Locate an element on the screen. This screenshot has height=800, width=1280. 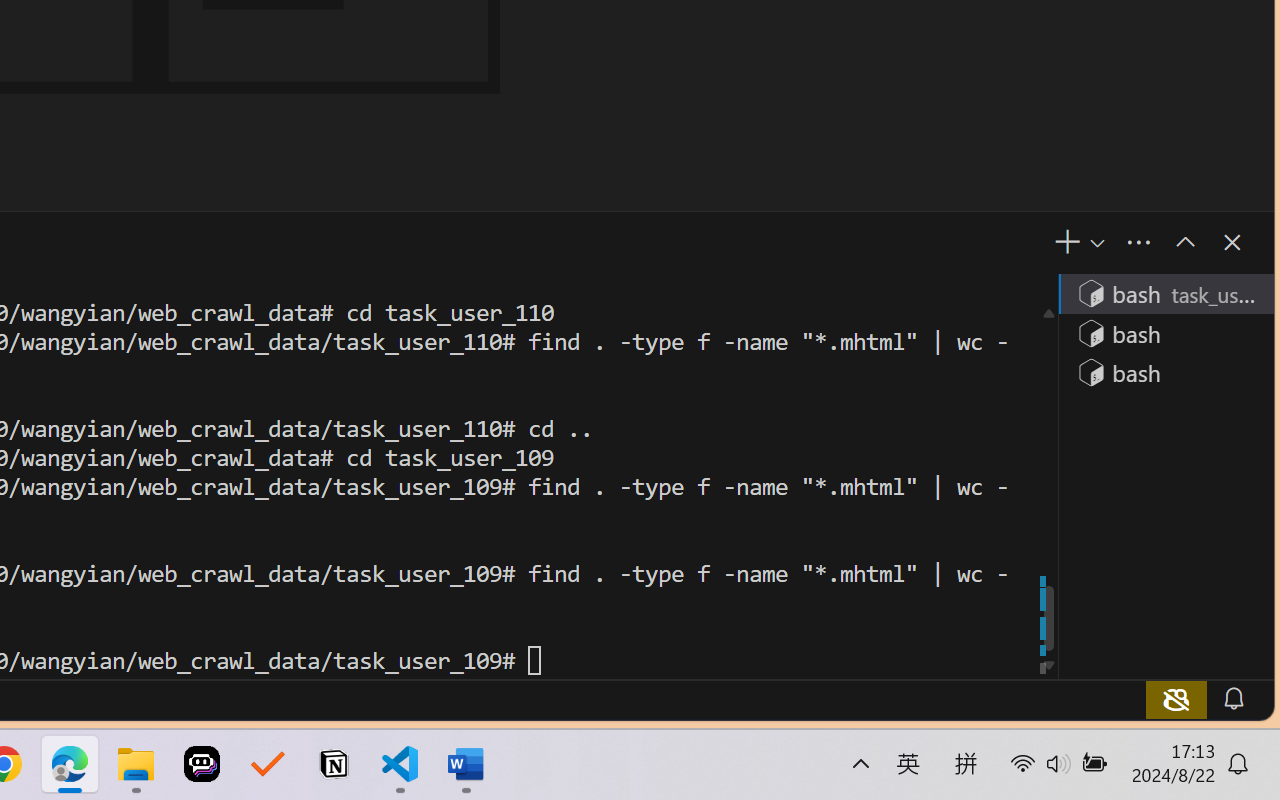
Terminal 3 bash is located at coordinates (1165, 372).